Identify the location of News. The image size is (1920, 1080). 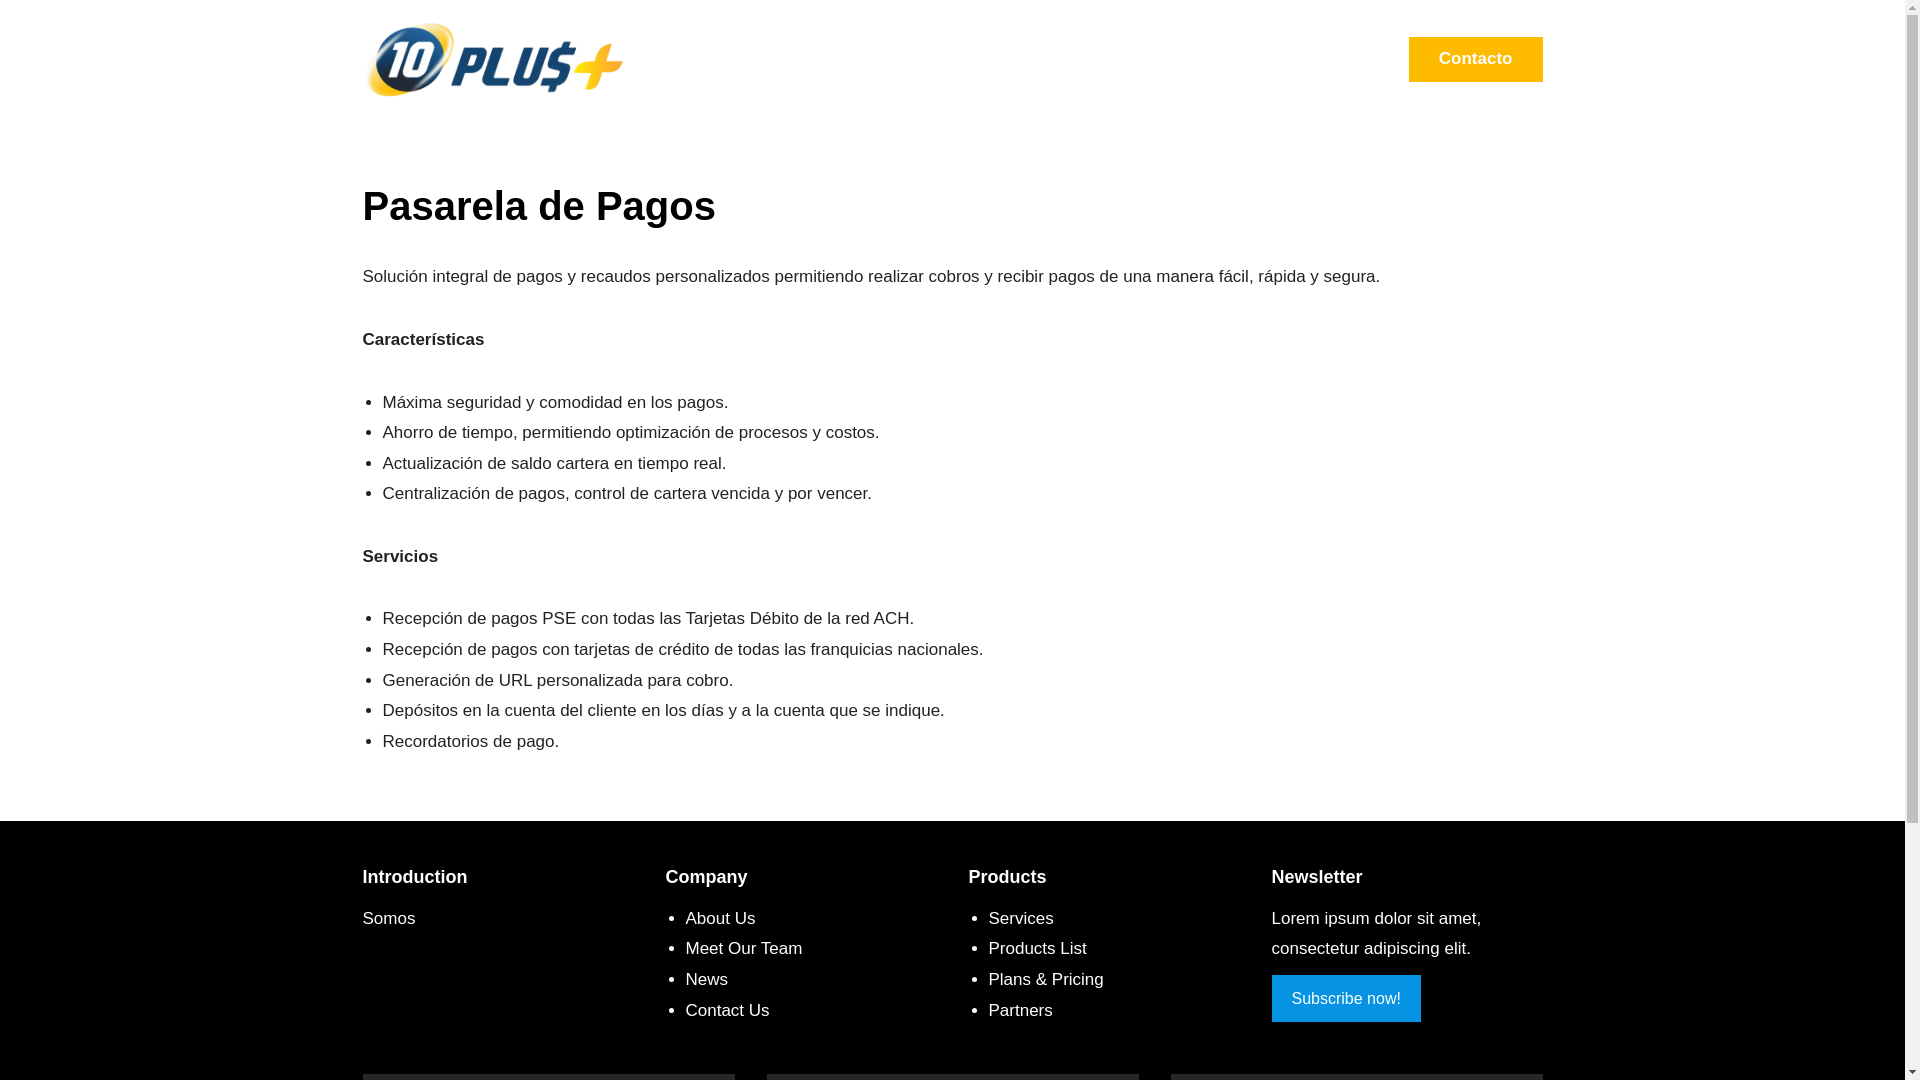
(708, 980).